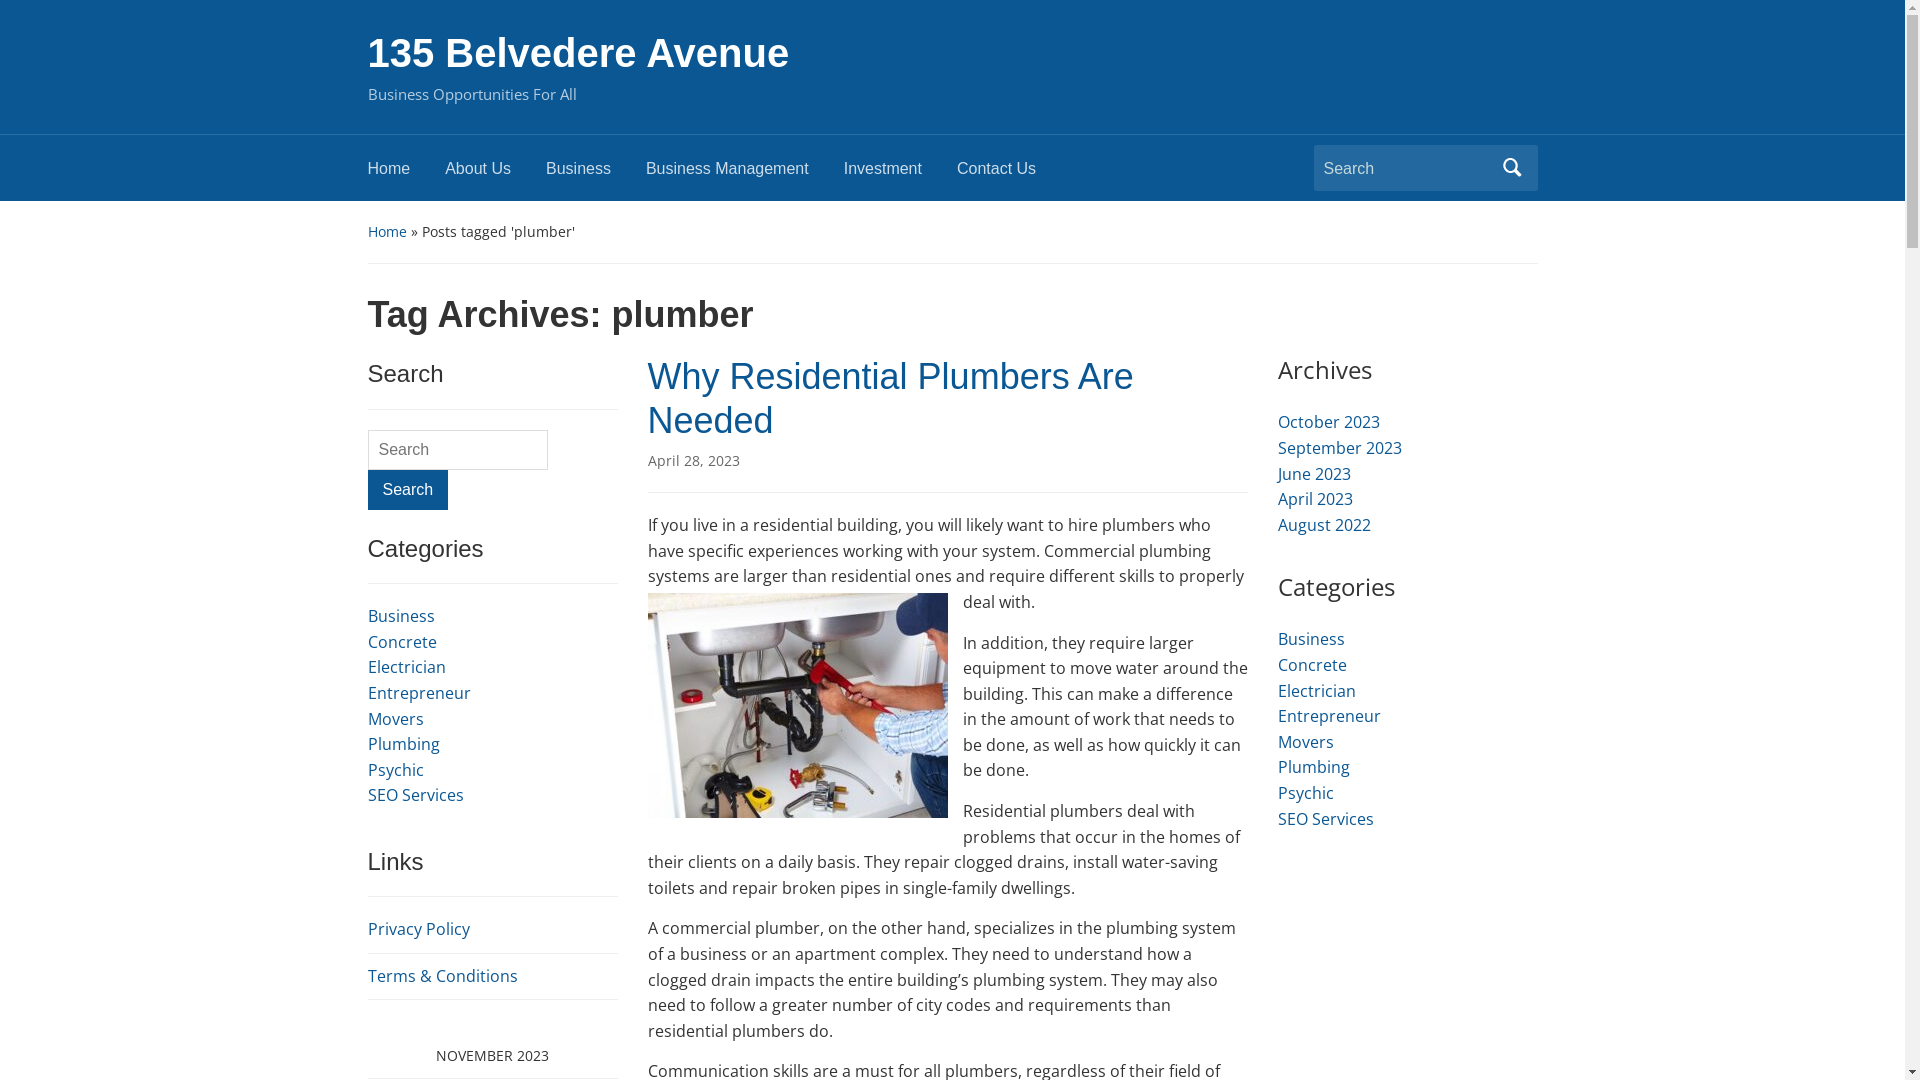 The width and height of the screenshot is (1920, 1080). What do you see at coordinates (579, 53) in the screenshot?
I see `135 Belvedere Avenue` at bounding box center [579, 53].